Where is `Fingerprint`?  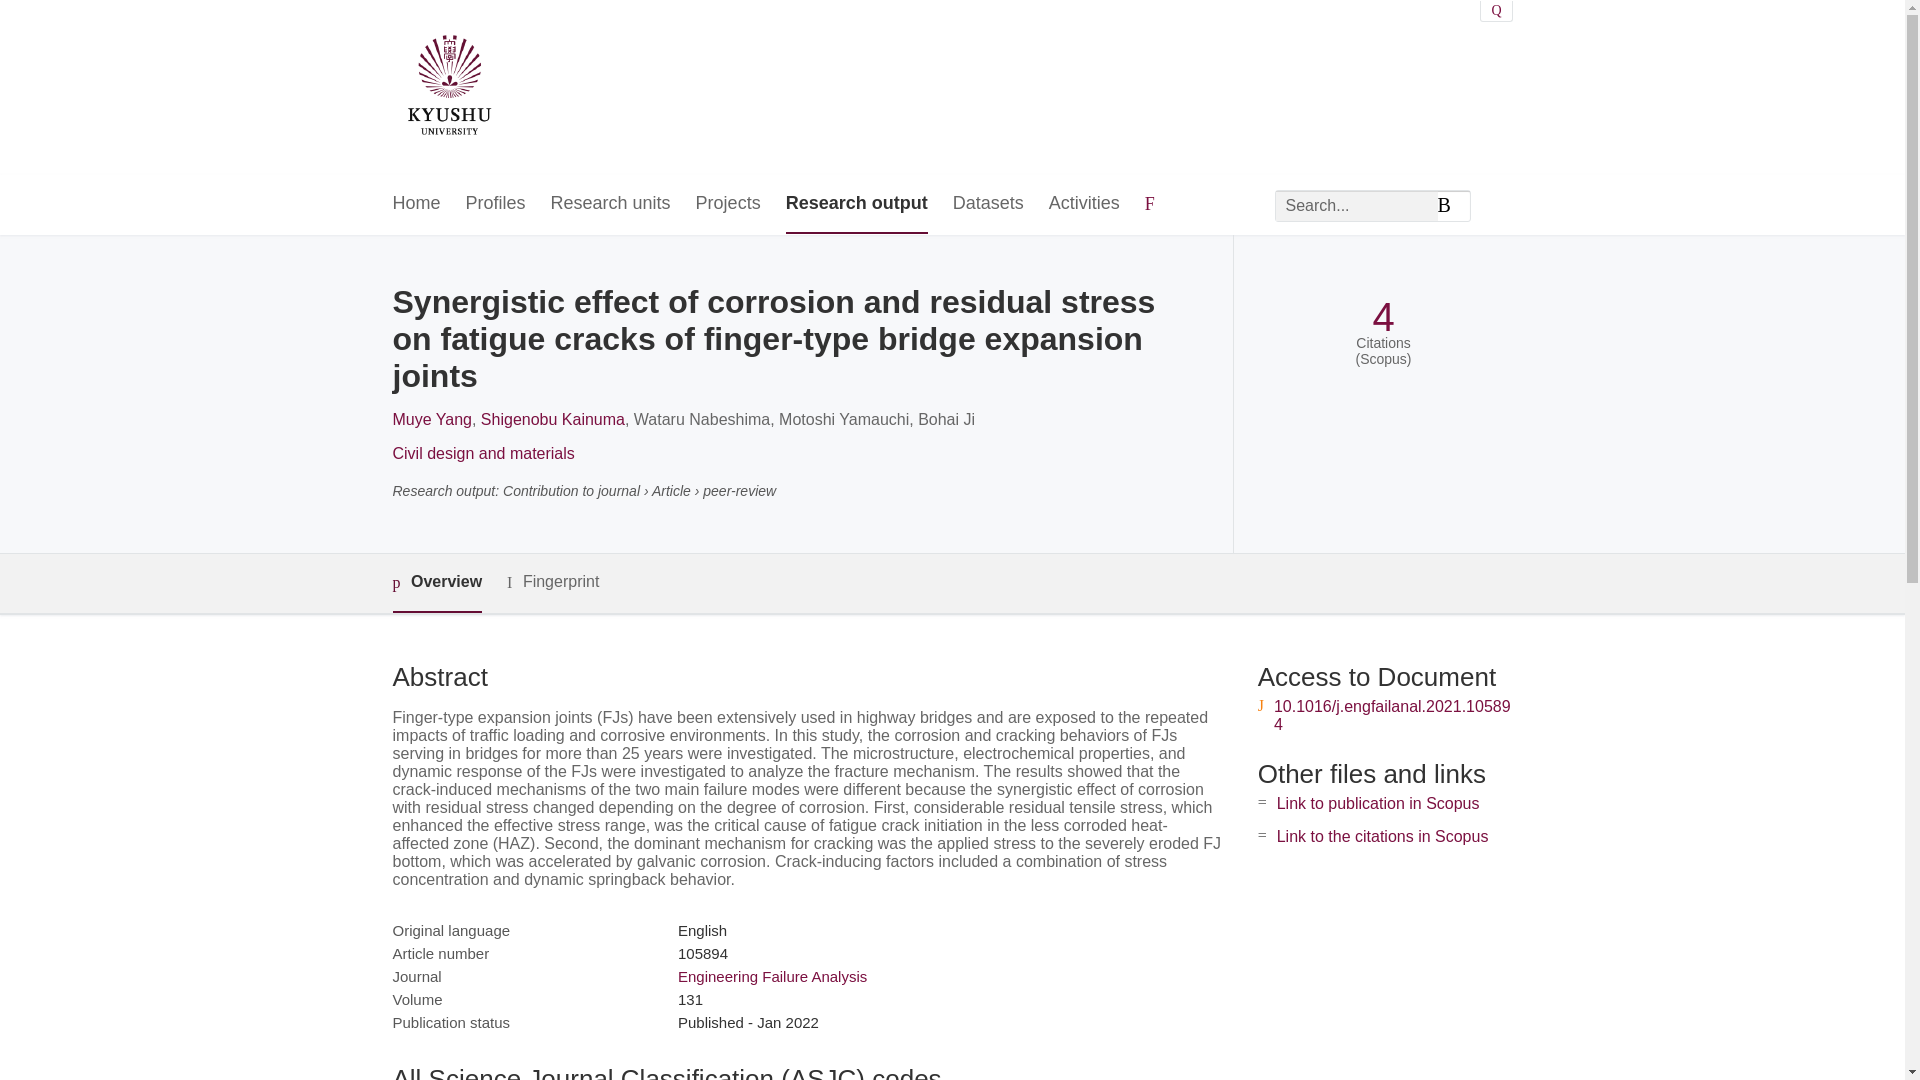 Fingerprint is located at coordinates (552, 582).